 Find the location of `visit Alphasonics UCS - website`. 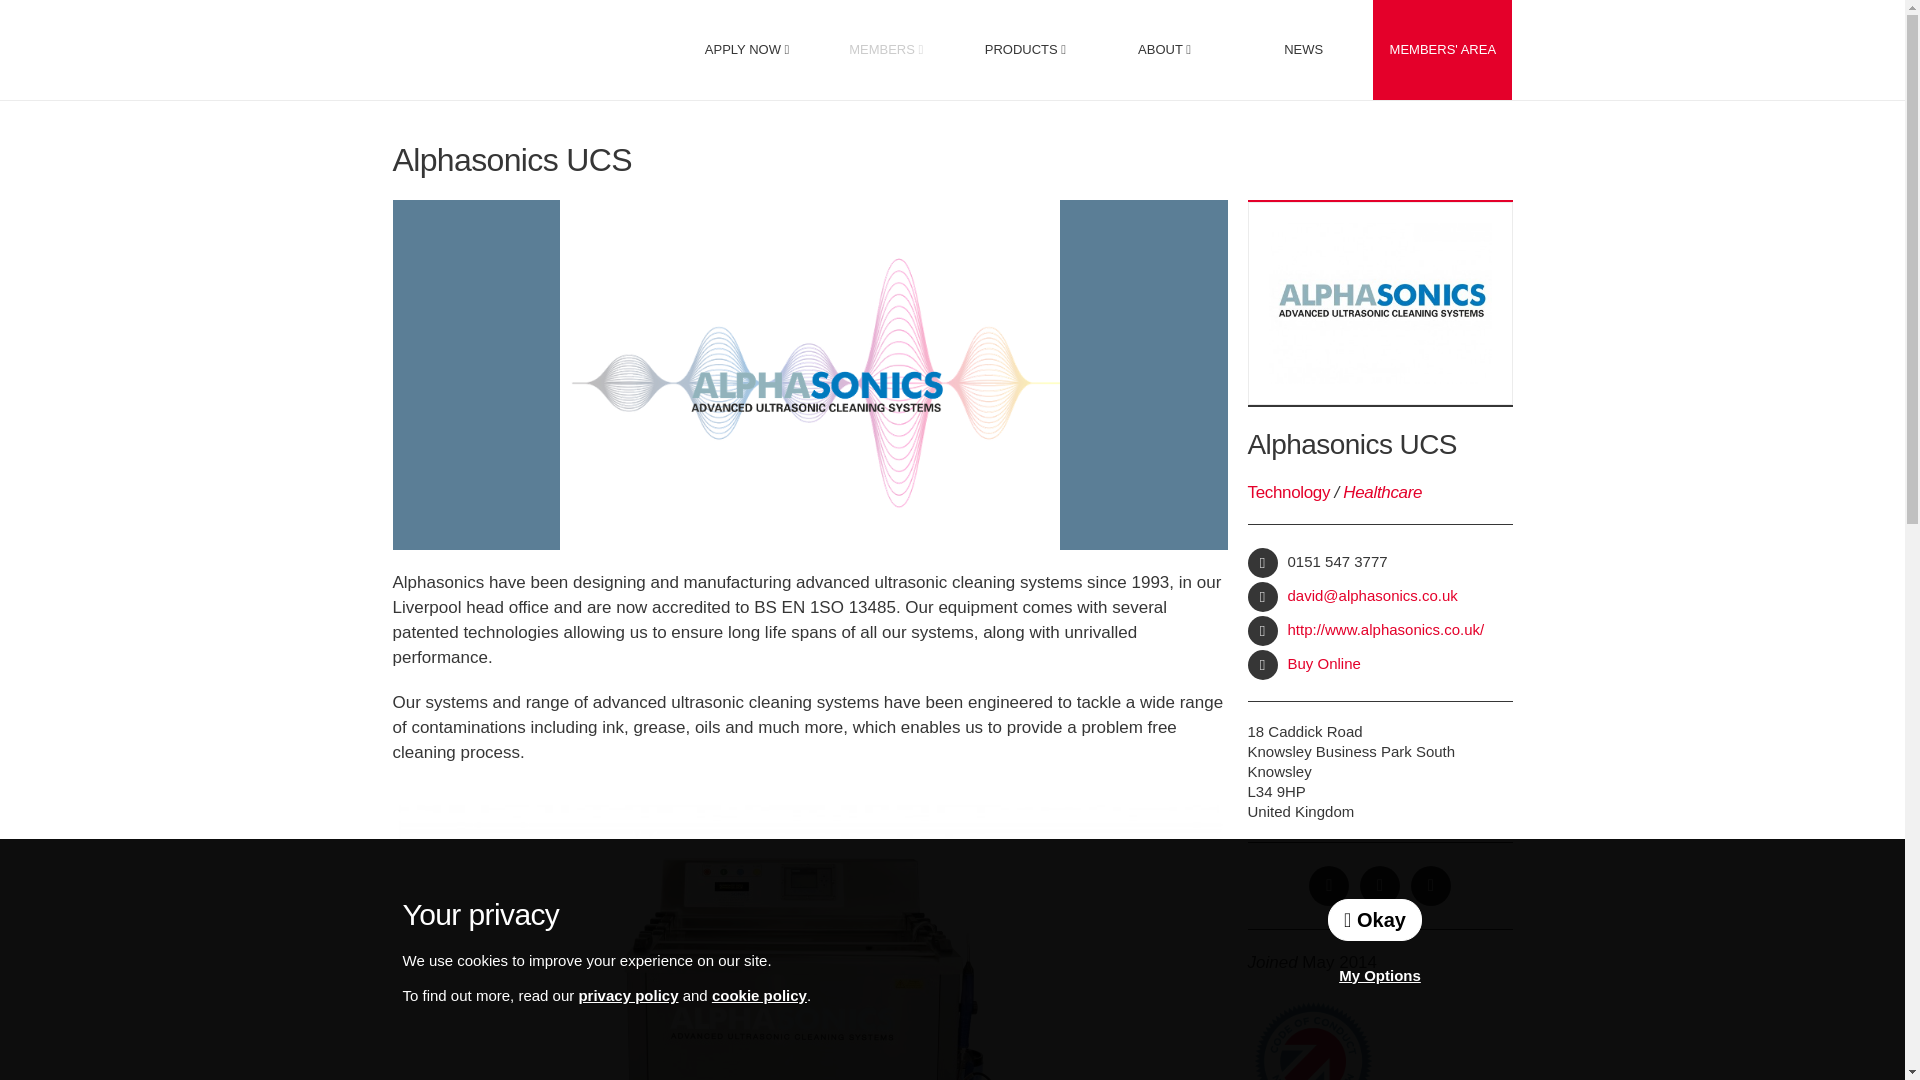

visit Alphasonics UCS - website is located at coordinates (1263, 630).